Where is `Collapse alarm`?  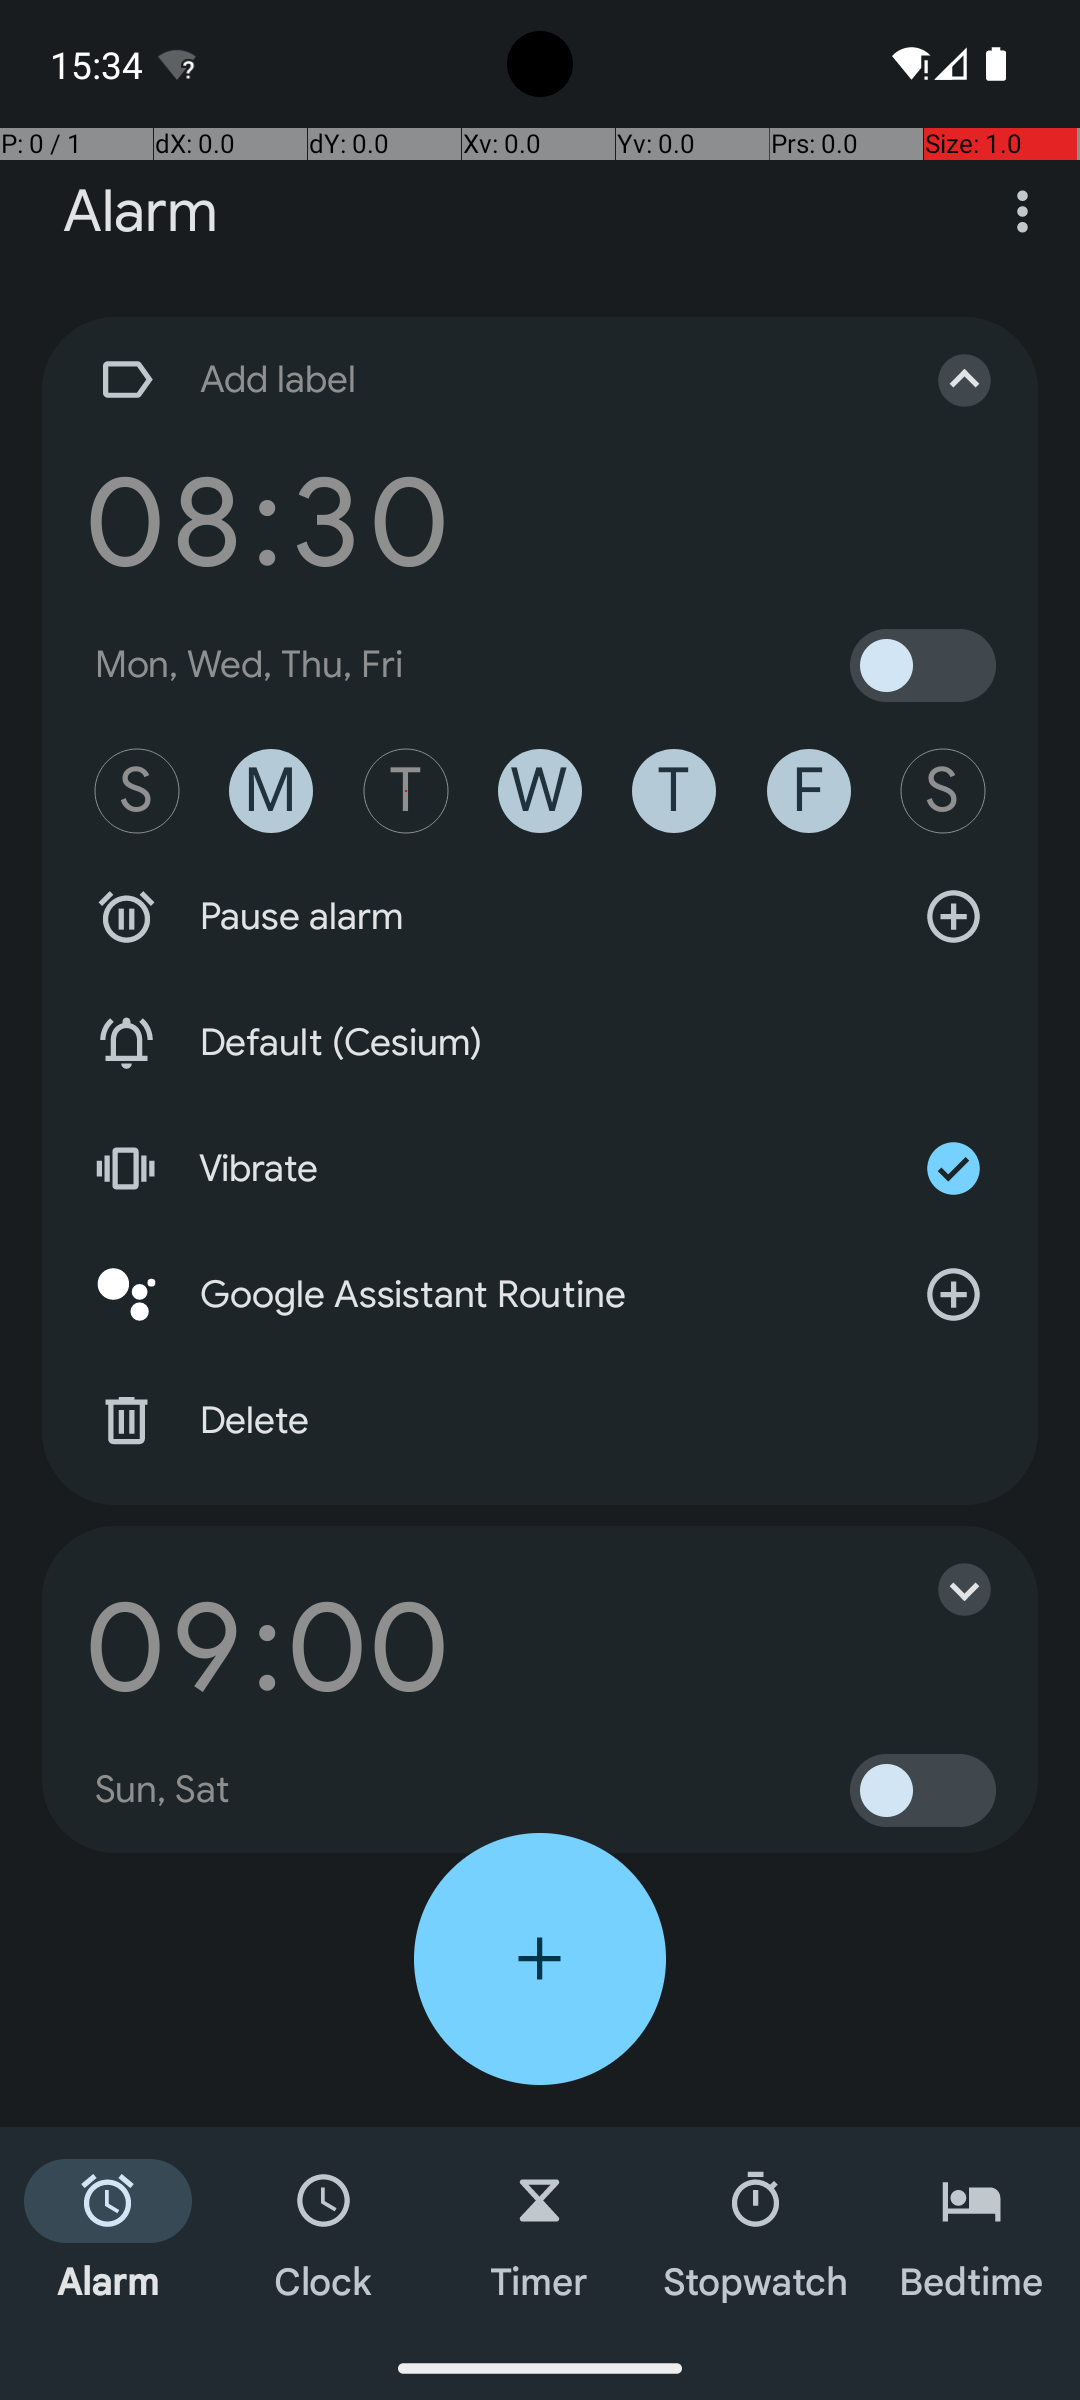 Collapse alarm is located at coordinates (944, 380).